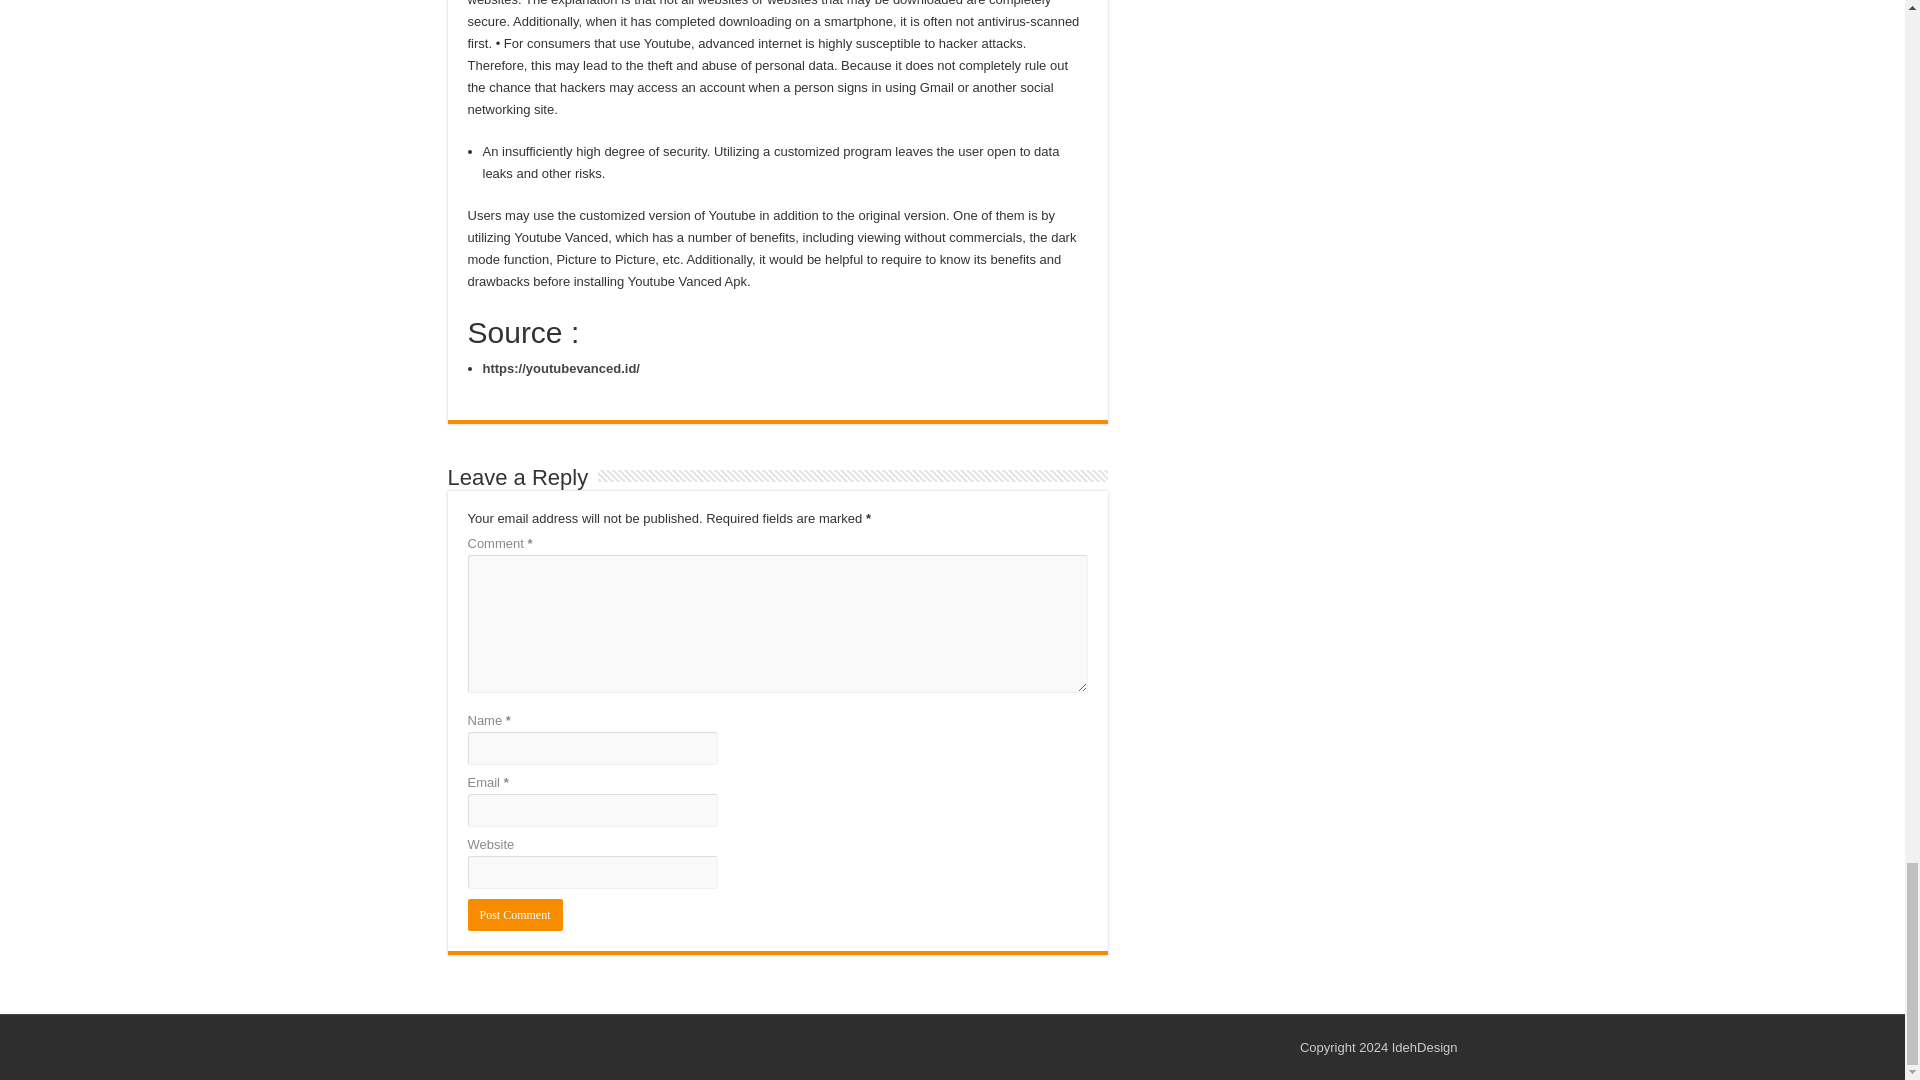 The width and height of the screenshot is (1920, 1080). I want to click on Post Comment, so click(515, 914).